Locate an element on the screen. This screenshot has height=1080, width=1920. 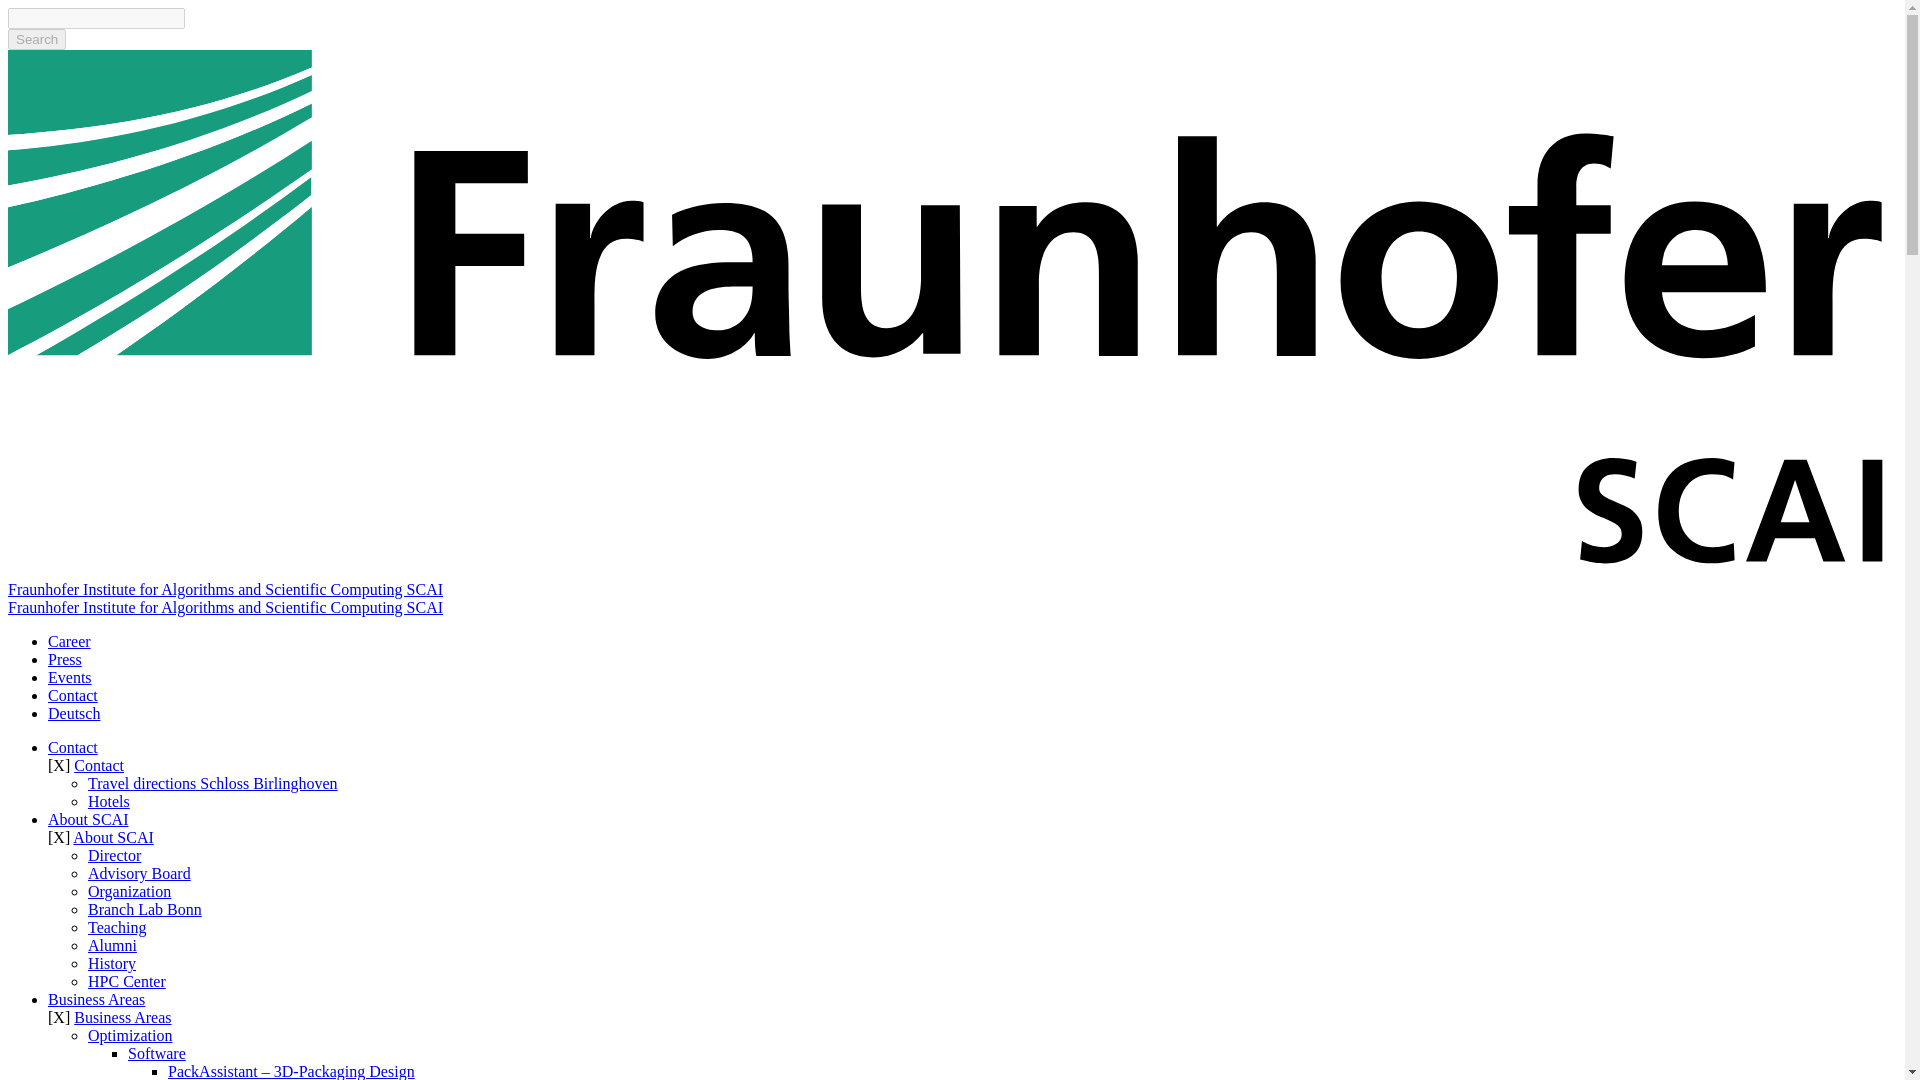
About SCAI is located at coordinates (88, 820).